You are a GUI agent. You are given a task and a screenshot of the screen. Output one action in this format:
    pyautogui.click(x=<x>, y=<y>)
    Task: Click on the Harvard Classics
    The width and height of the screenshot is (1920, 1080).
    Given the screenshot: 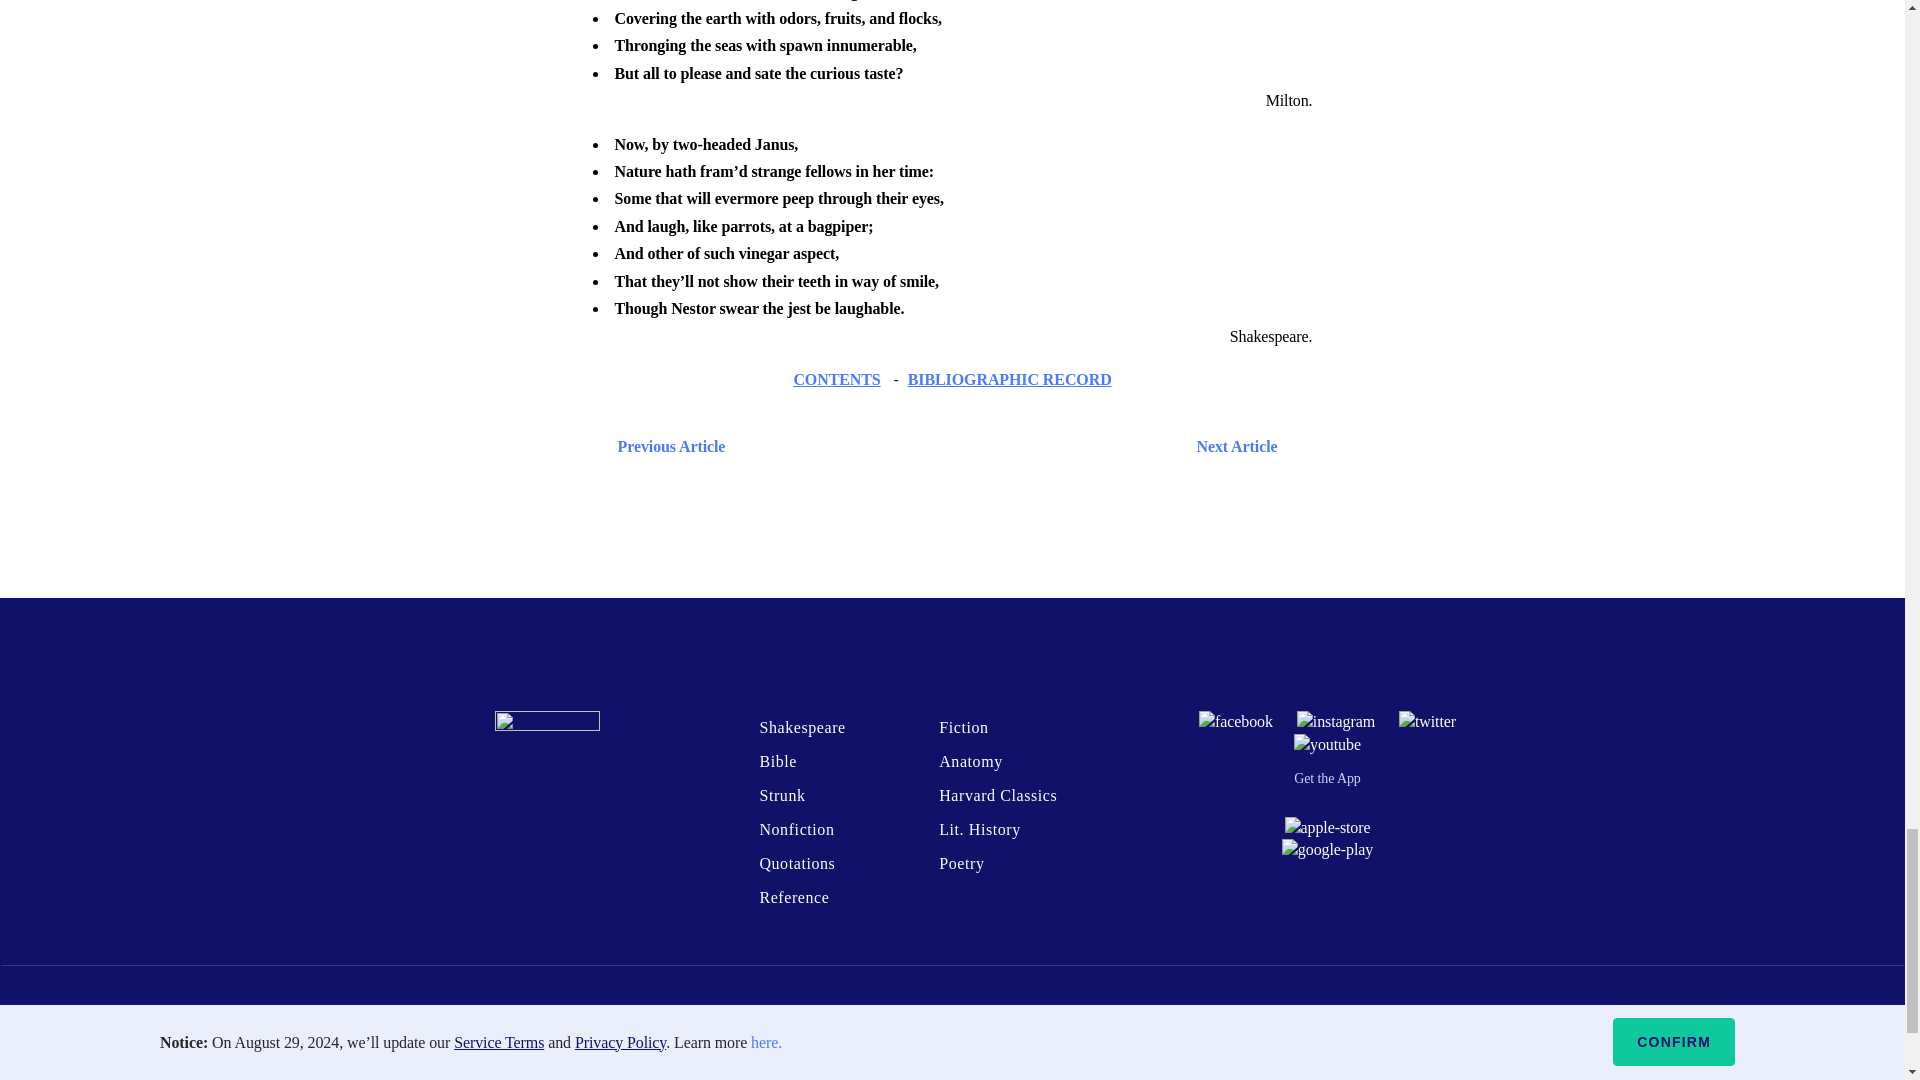 What is the action you would take?
    pyautogui.click(x=998, y=795)
    